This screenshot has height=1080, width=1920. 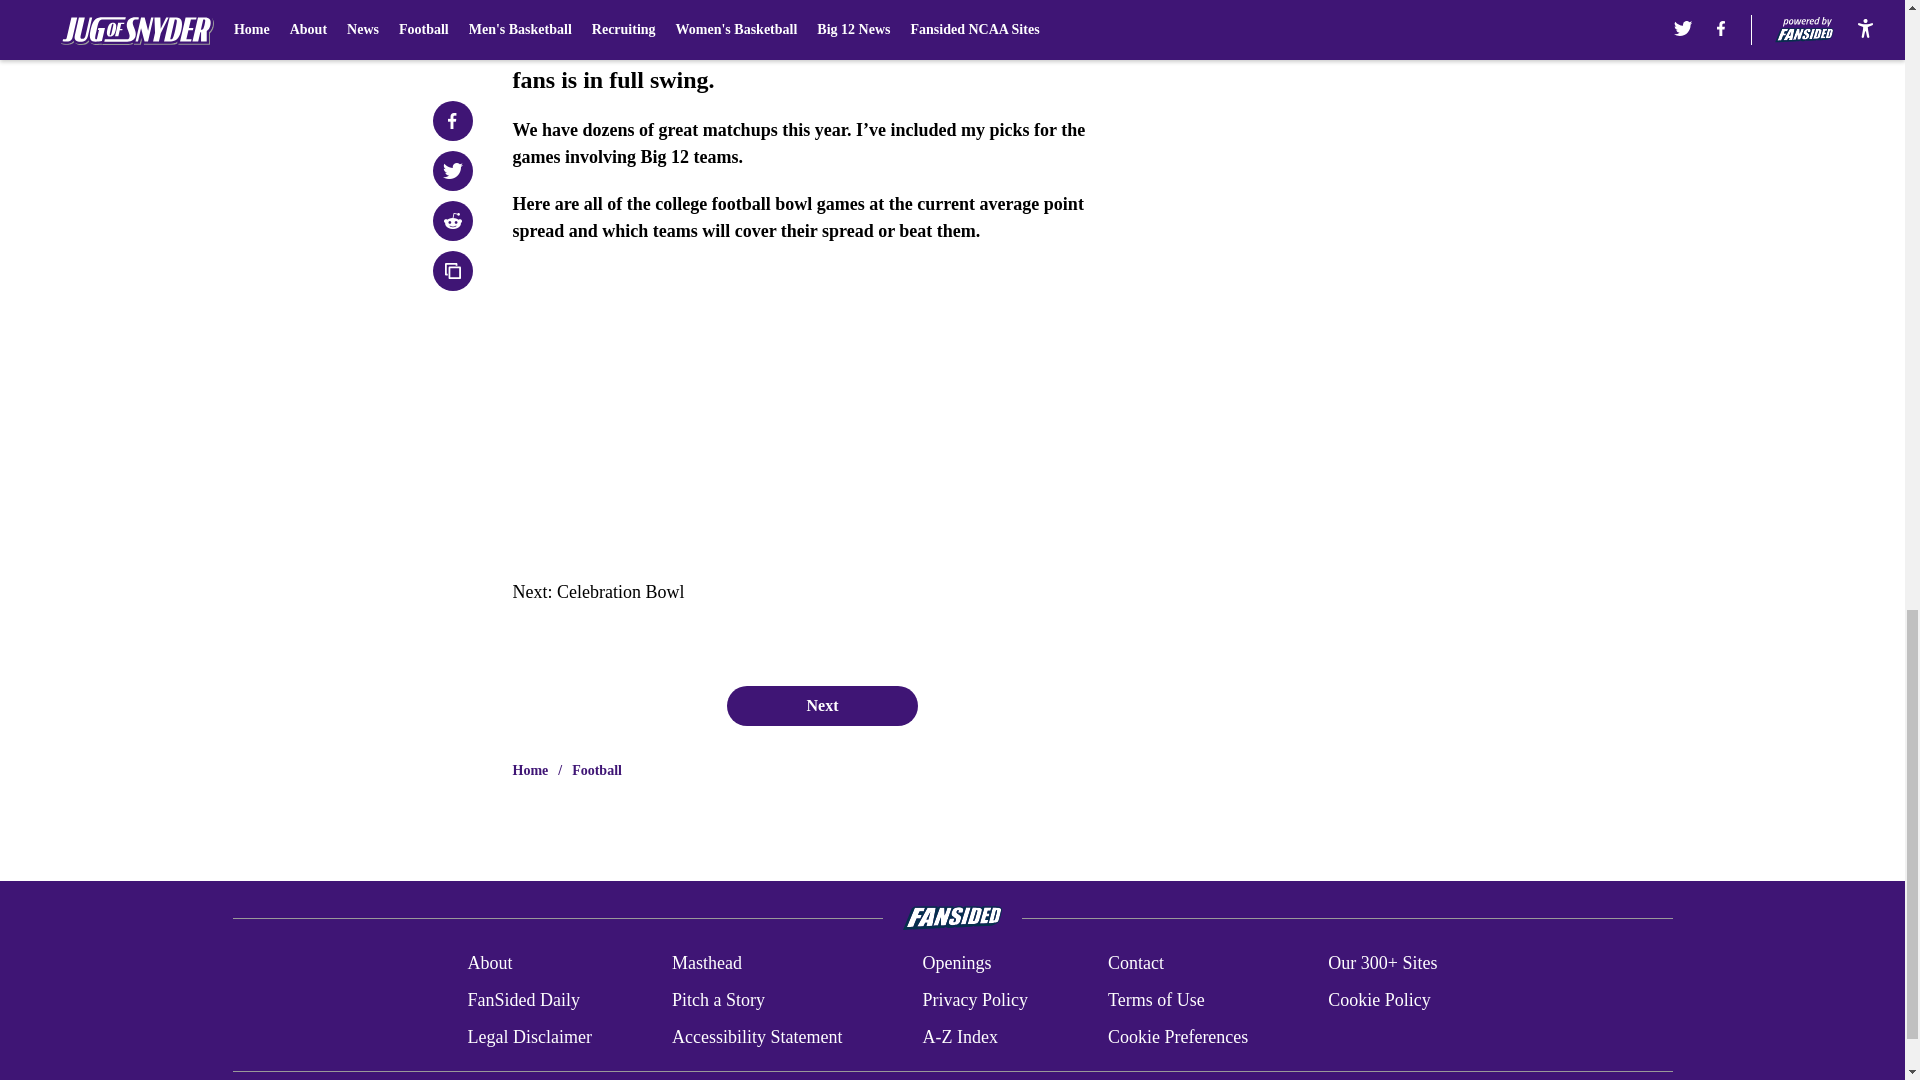 What do you see at coordinates (1135, 964) in the screenshot?
I see `Contact` at bounding box center [1135, 964].